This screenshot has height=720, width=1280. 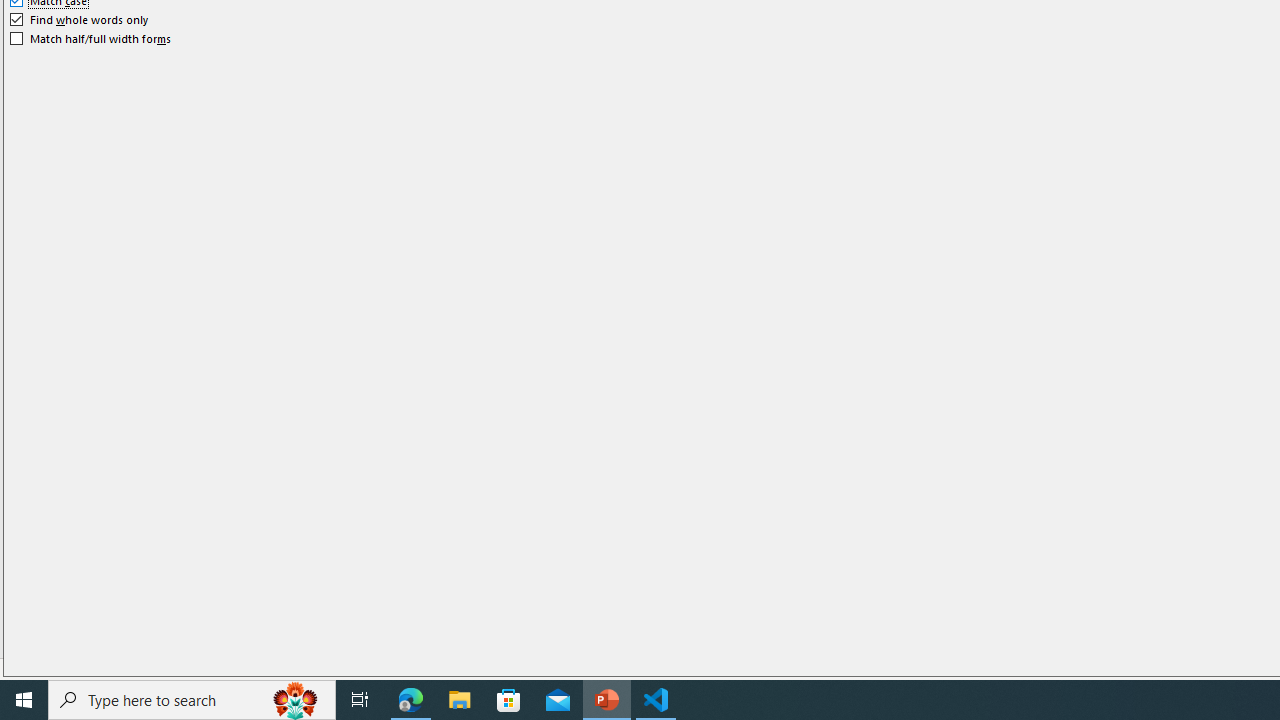 What do you see at coordinates (91, 38) in the screenshot?
I see `Match half/full width forms` at bounding box center [91, 38].